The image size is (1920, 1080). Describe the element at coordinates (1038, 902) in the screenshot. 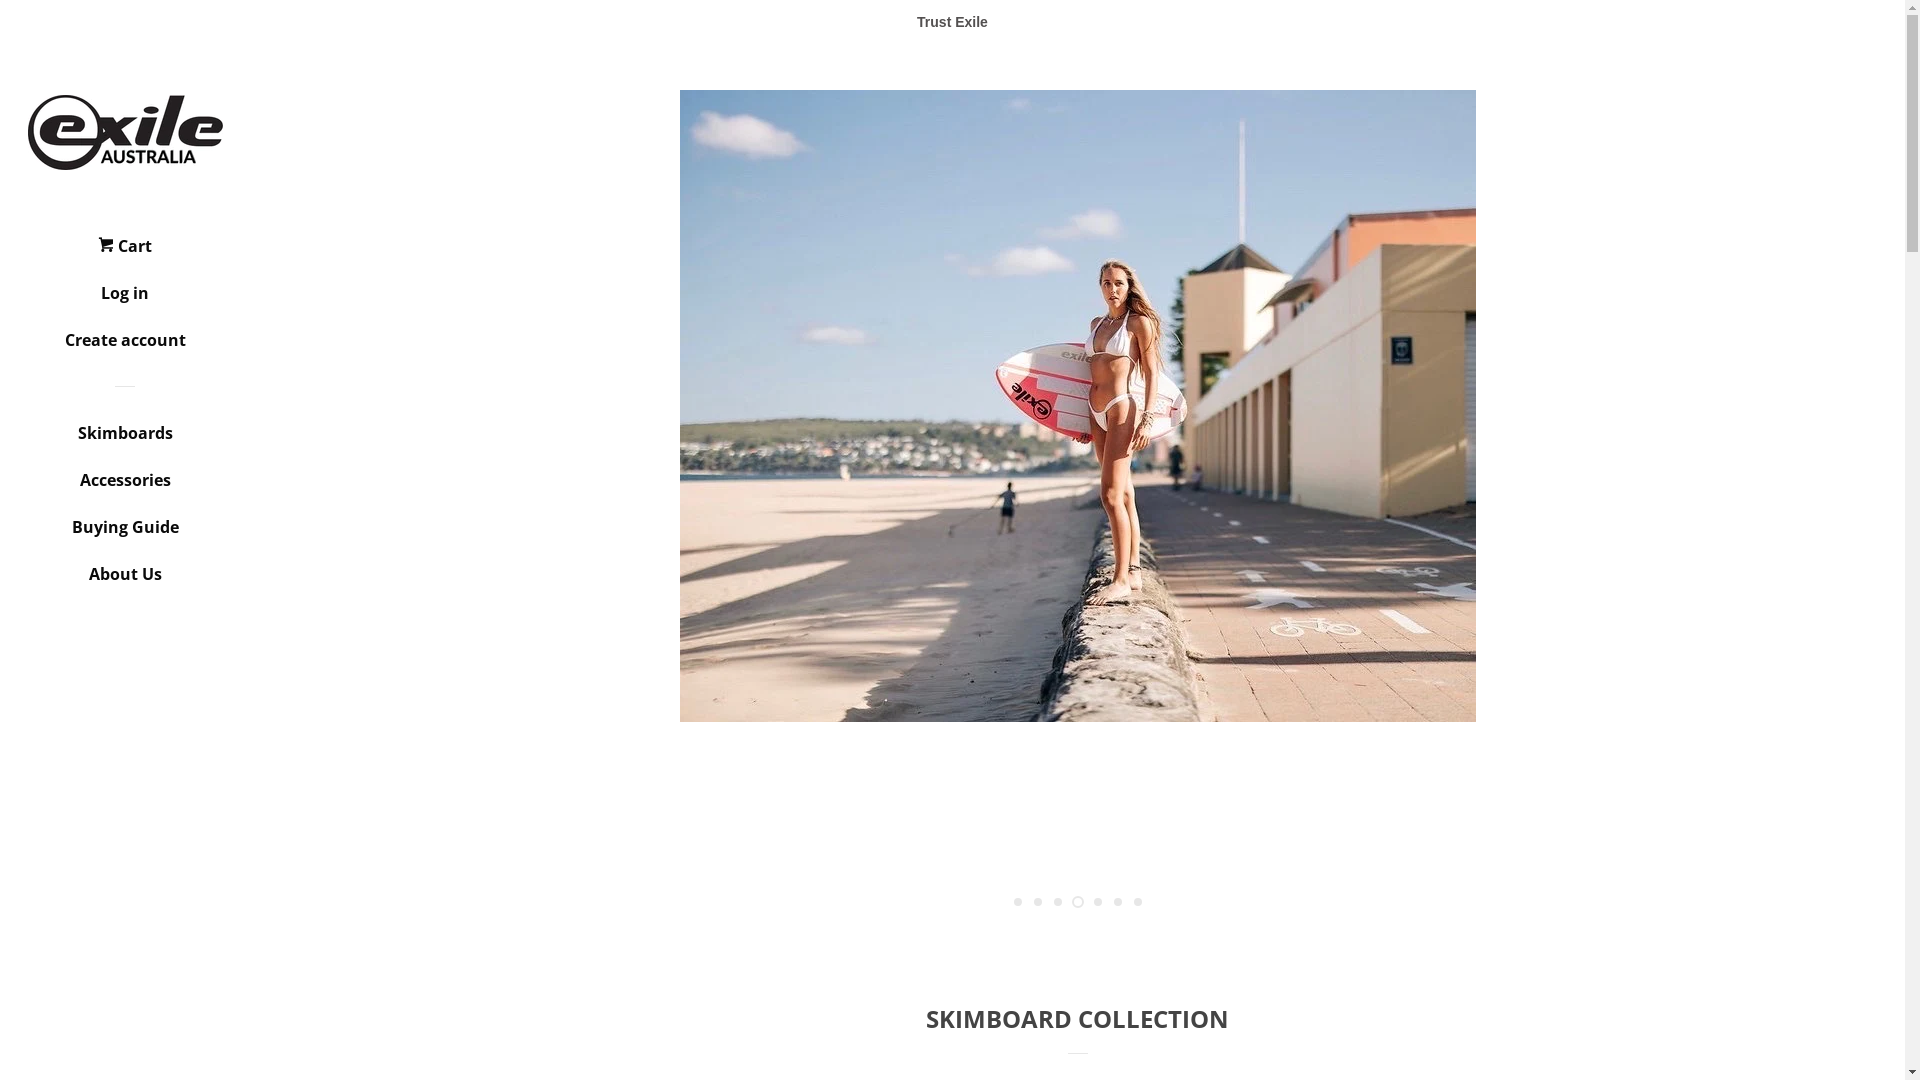

I see `2` at that location.